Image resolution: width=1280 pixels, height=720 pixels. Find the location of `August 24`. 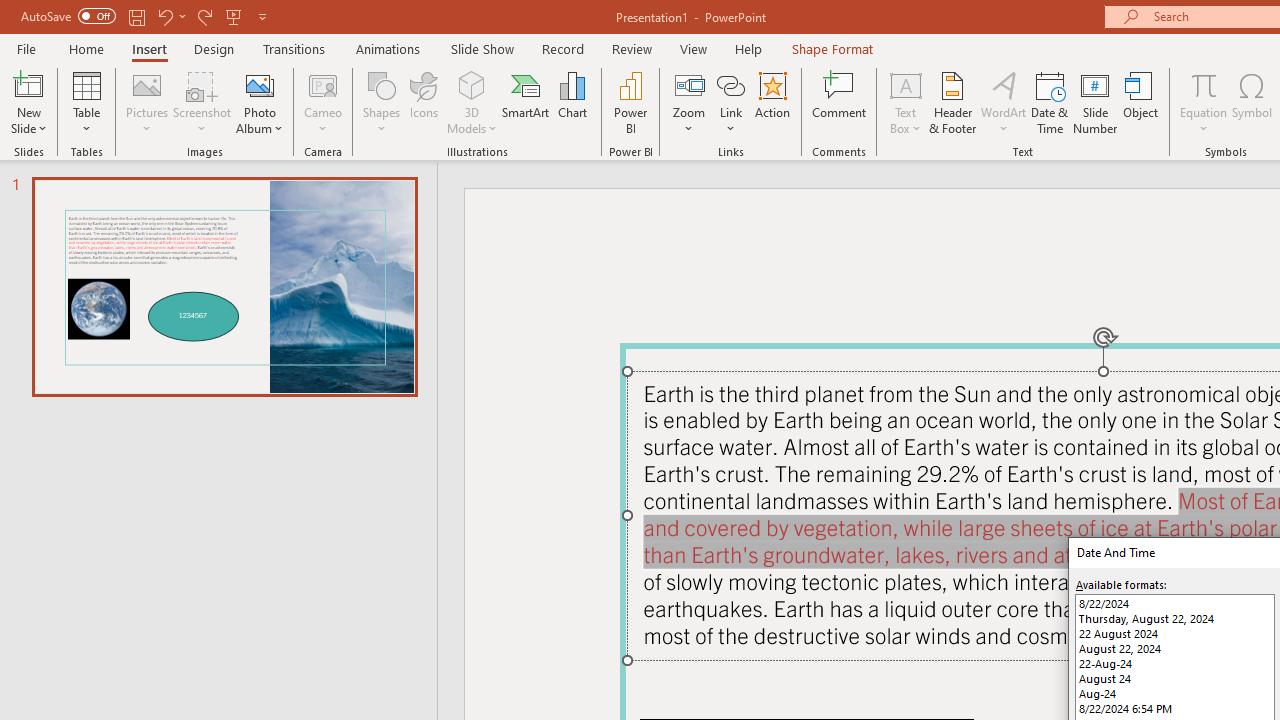

August 24 is located at coordinates (1174, 678).